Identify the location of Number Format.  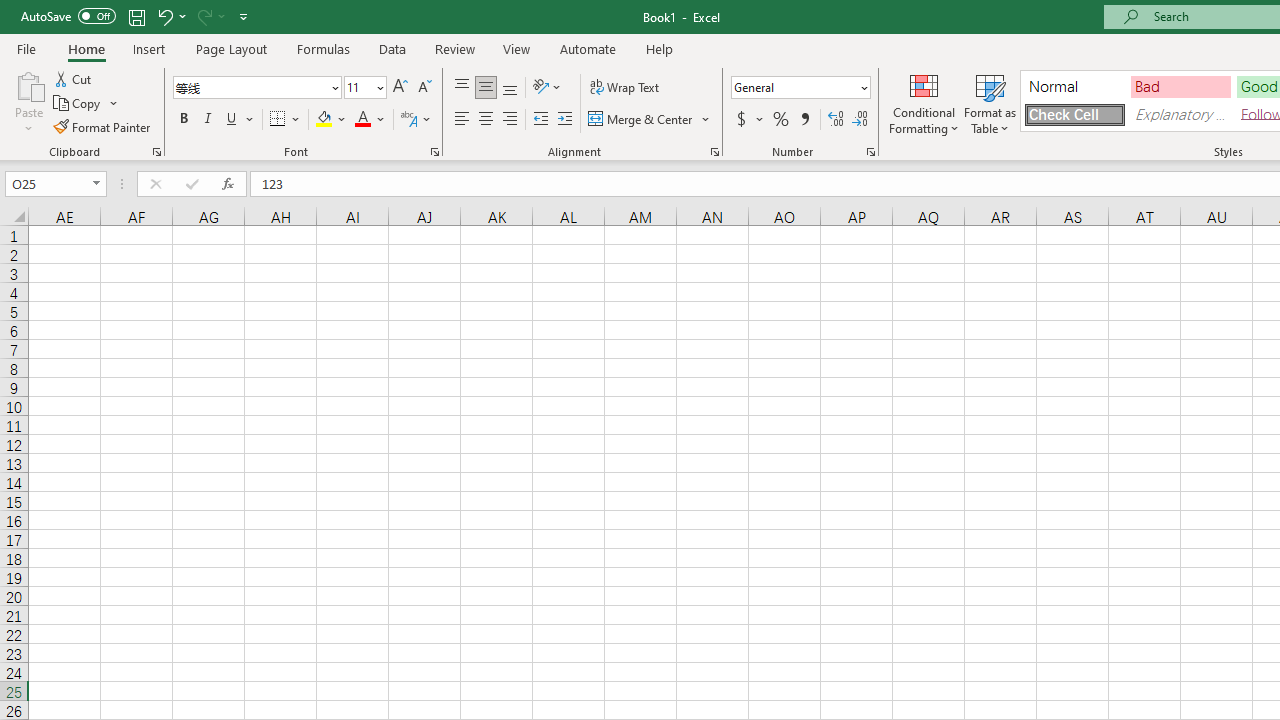
(800, 88).